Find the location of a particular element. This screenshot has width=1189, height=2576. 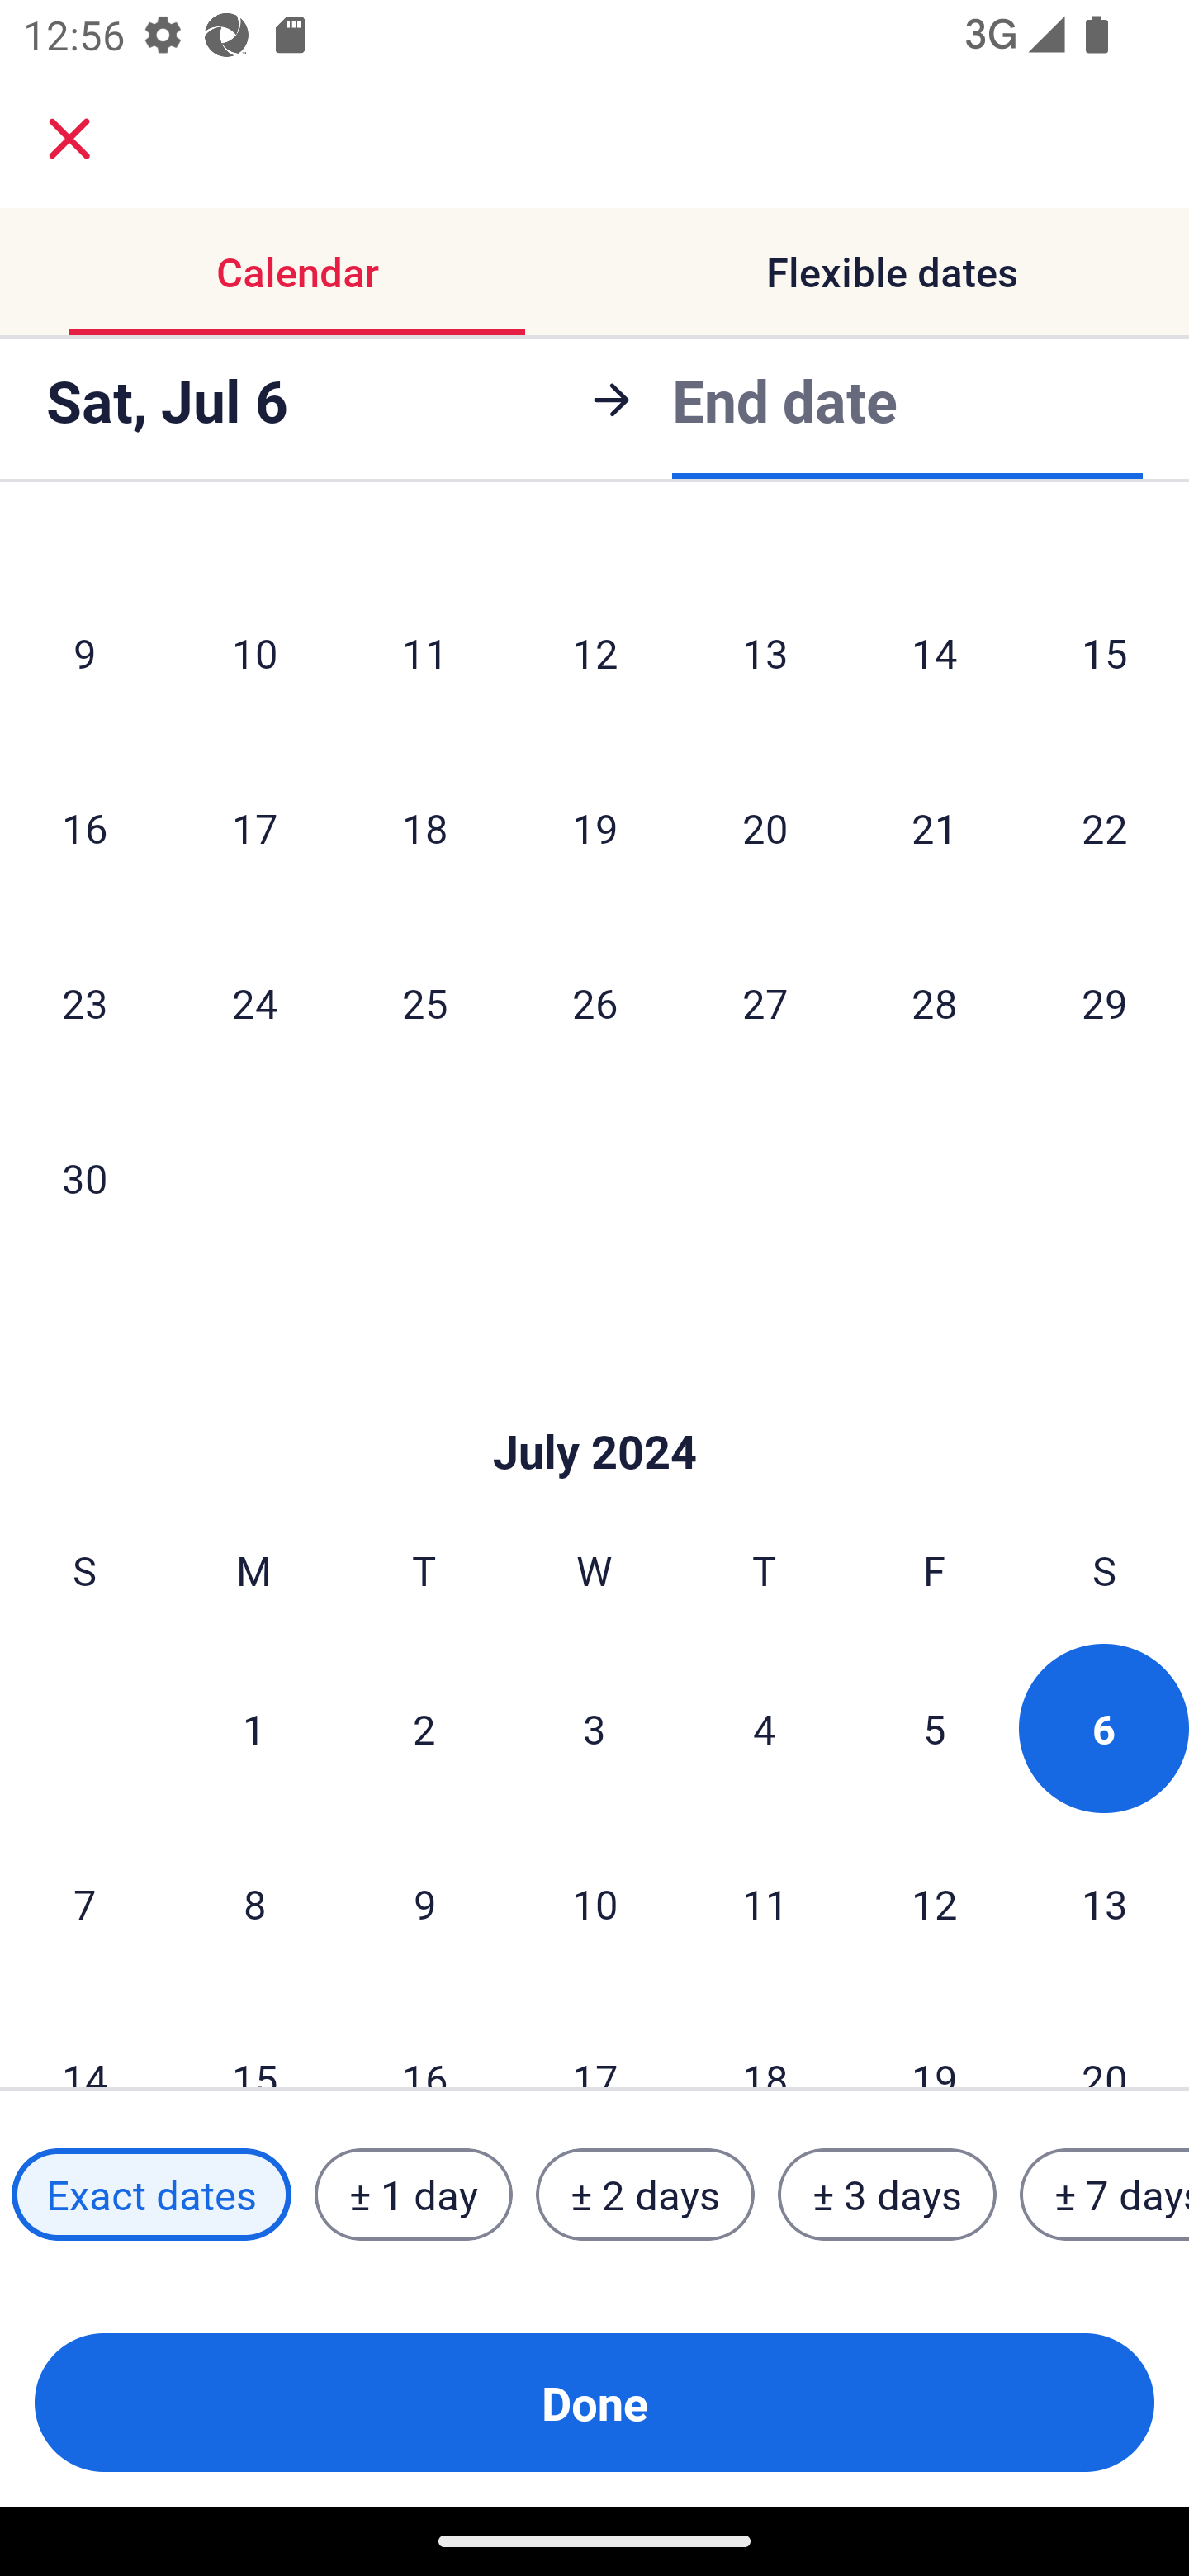

12 Wednesday, June 12, 2024 is located at coordinates (594, 652).